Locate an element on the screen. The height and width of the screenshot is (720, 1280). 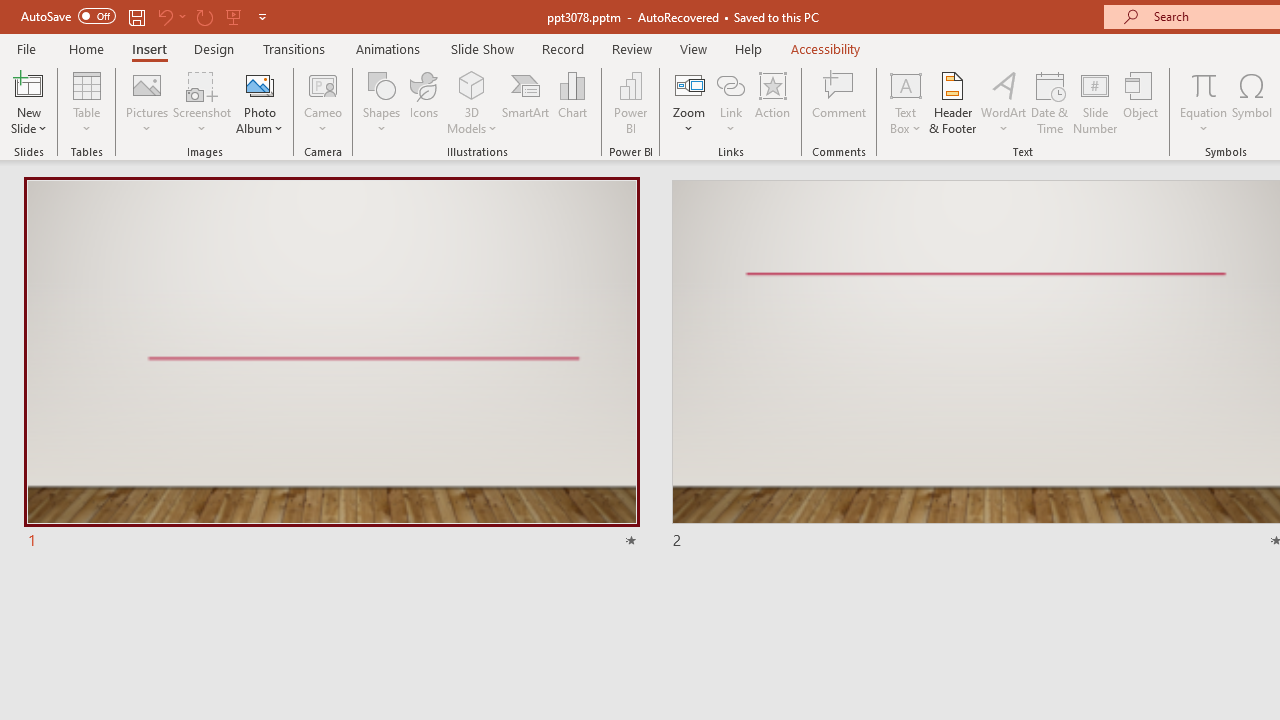
Screenshot is located at coordinates (202, 102).